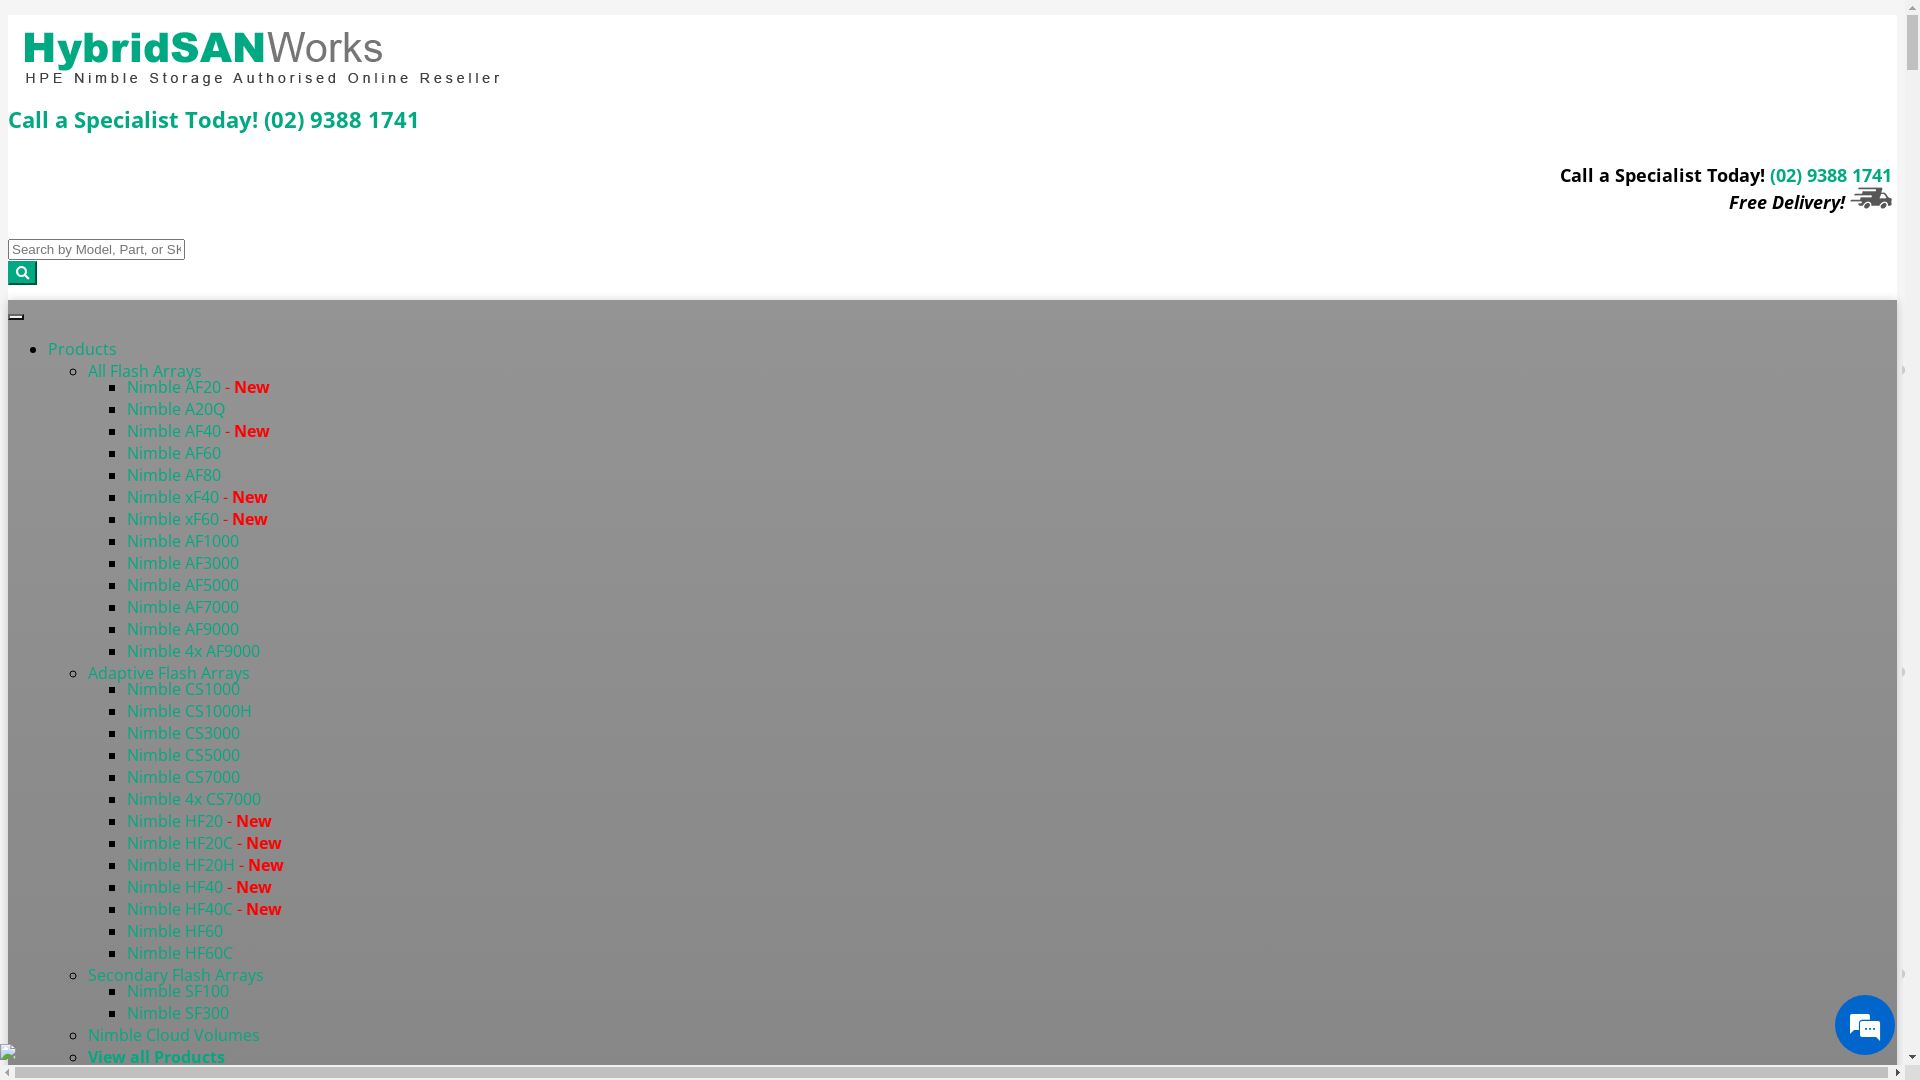 The width and height of the screenshot is (1920, 1080). I want to click on Nimble HF20C - New, so click(204, 843).